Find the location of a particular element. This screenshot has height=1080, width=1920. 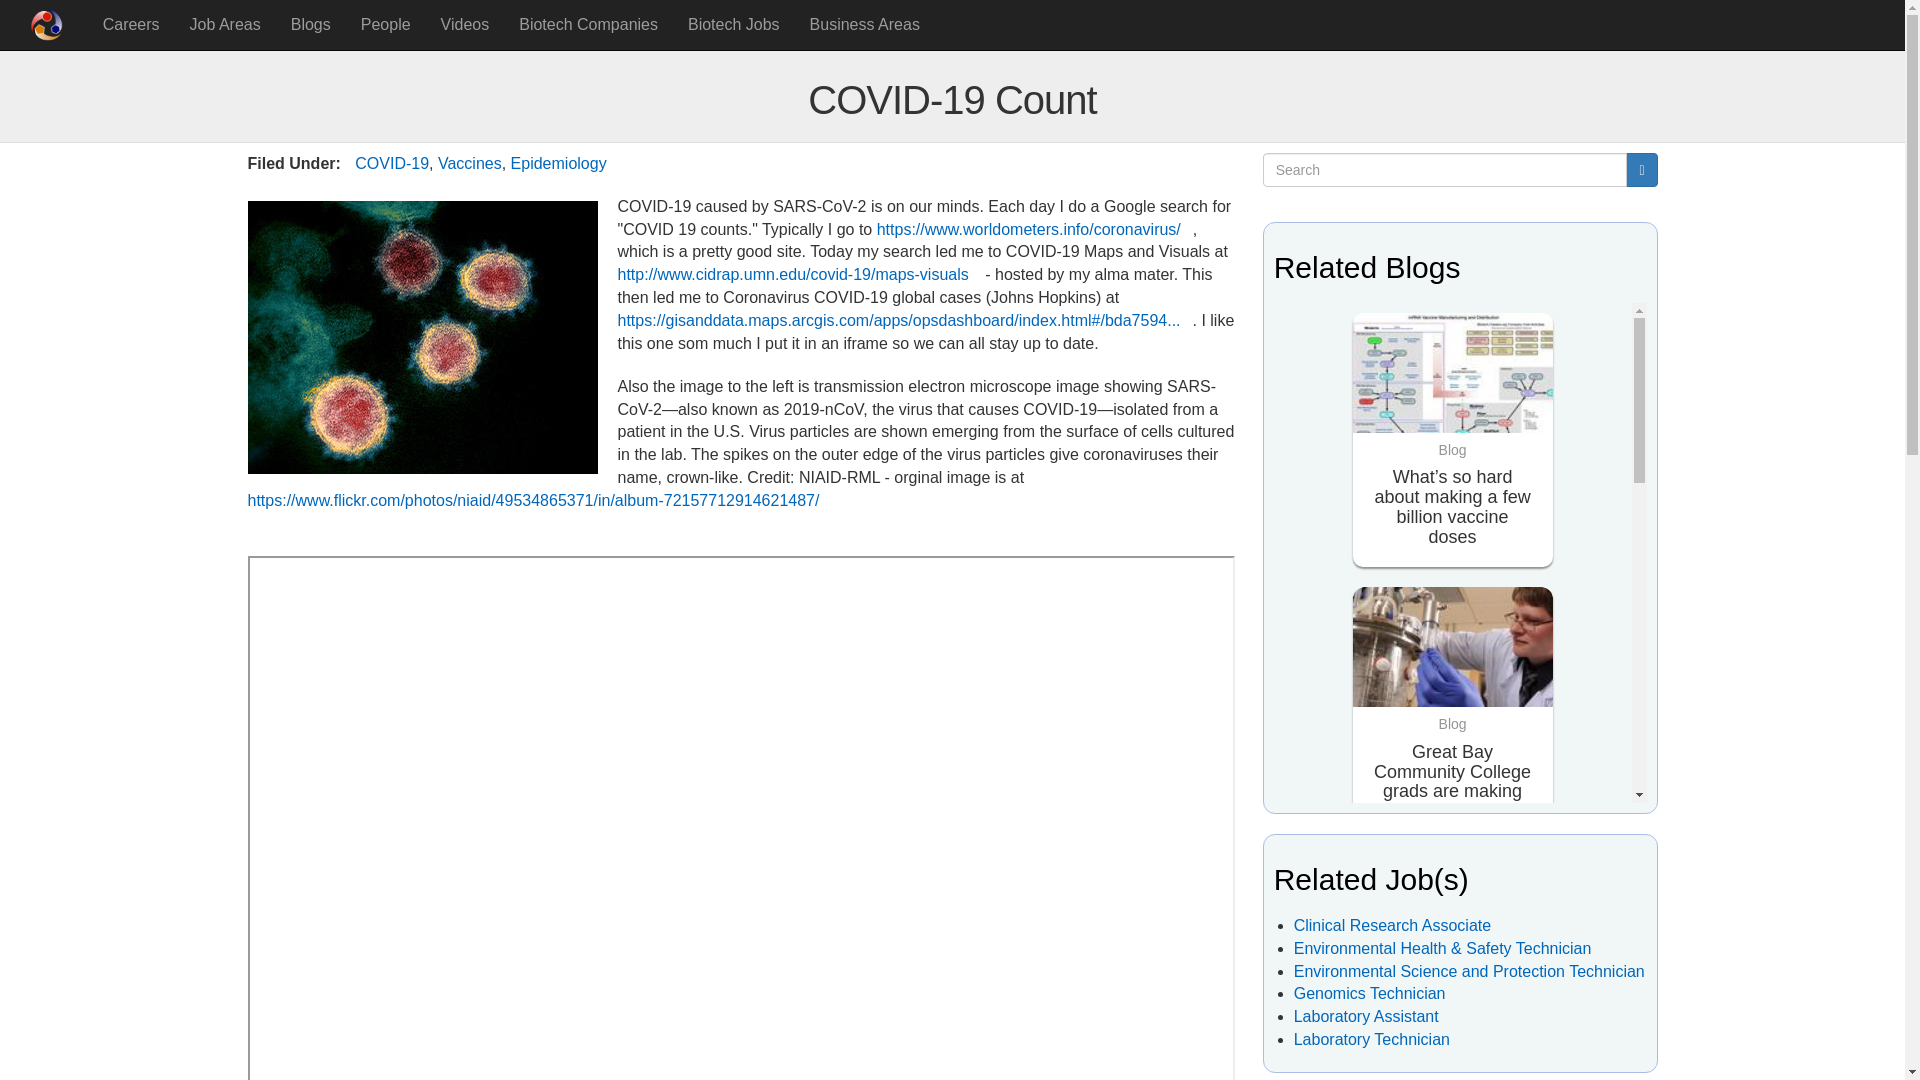

GBCC student  Photo credit:  GBCC is located at coordinates (1453, 662).